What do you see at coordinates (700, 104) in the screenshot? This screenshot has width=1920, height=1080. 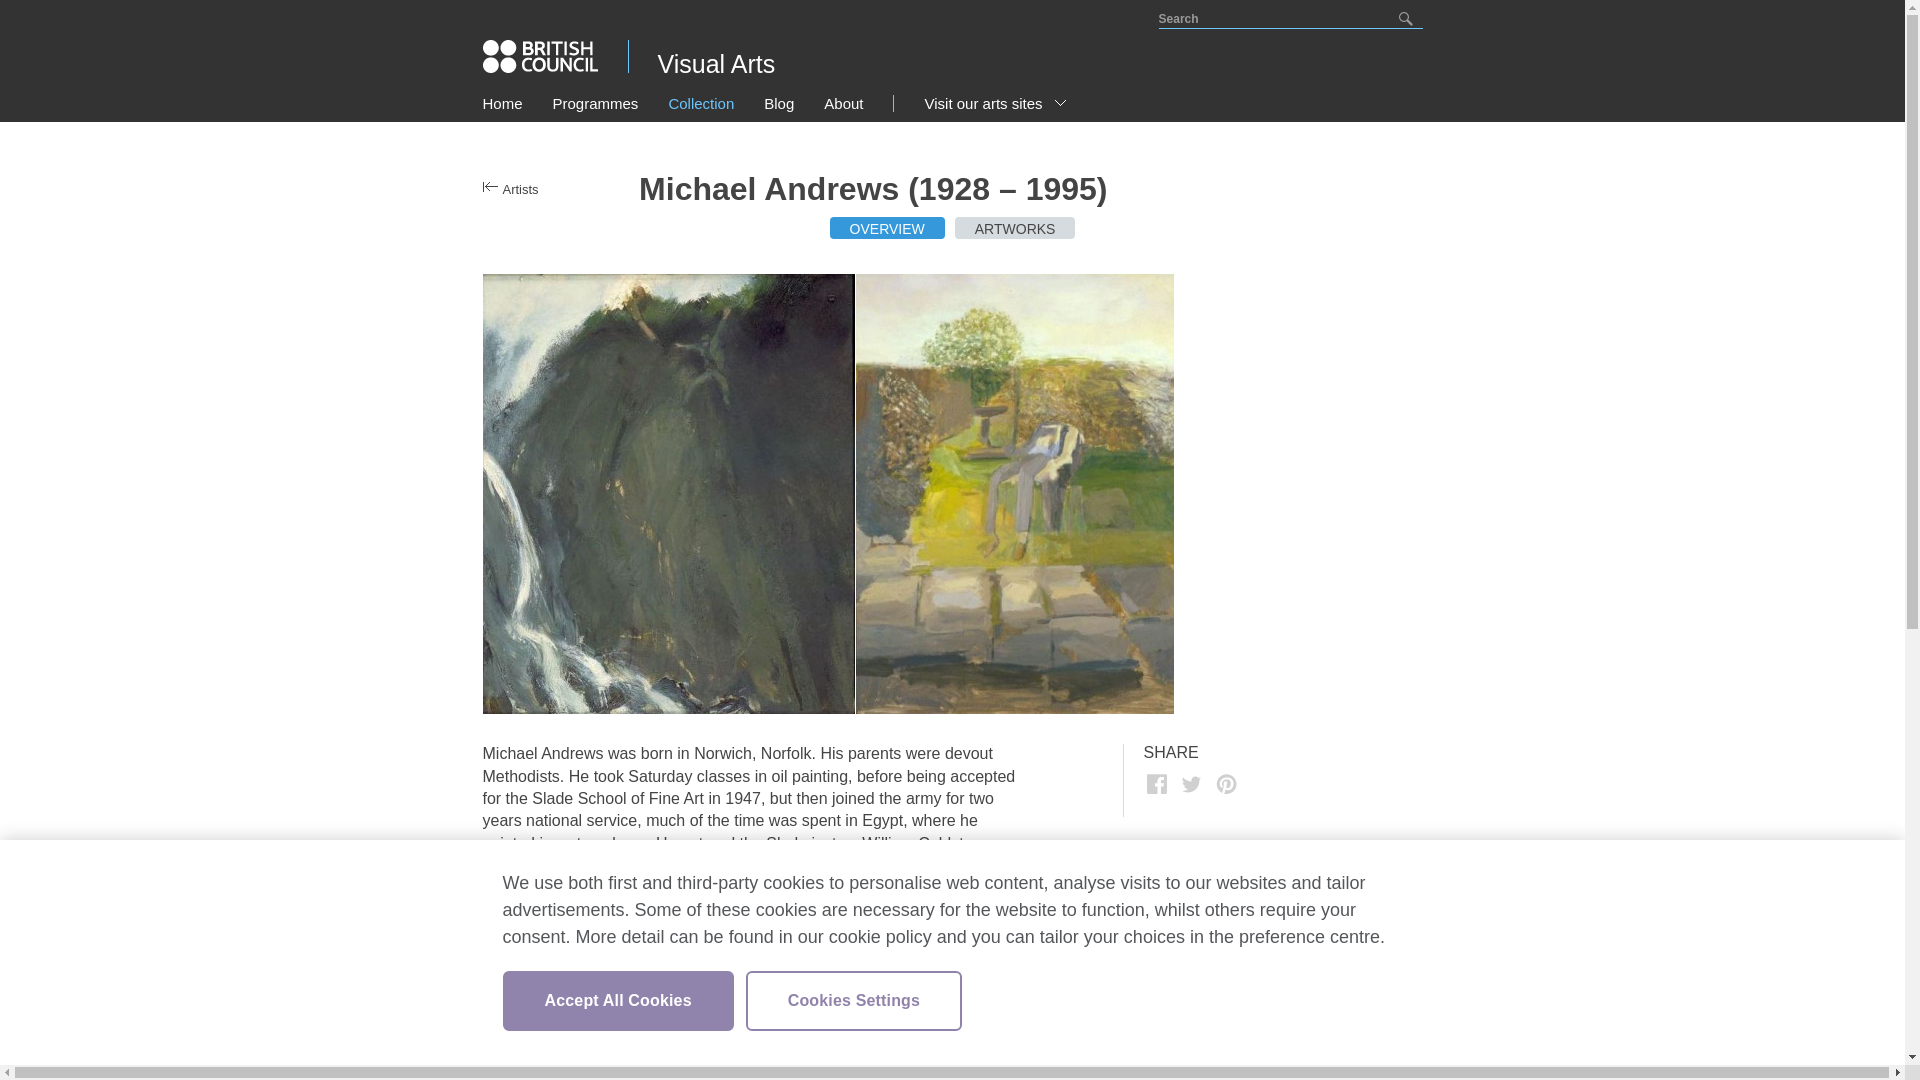 I see `Go to Collection` at bounding box center [700, 104].